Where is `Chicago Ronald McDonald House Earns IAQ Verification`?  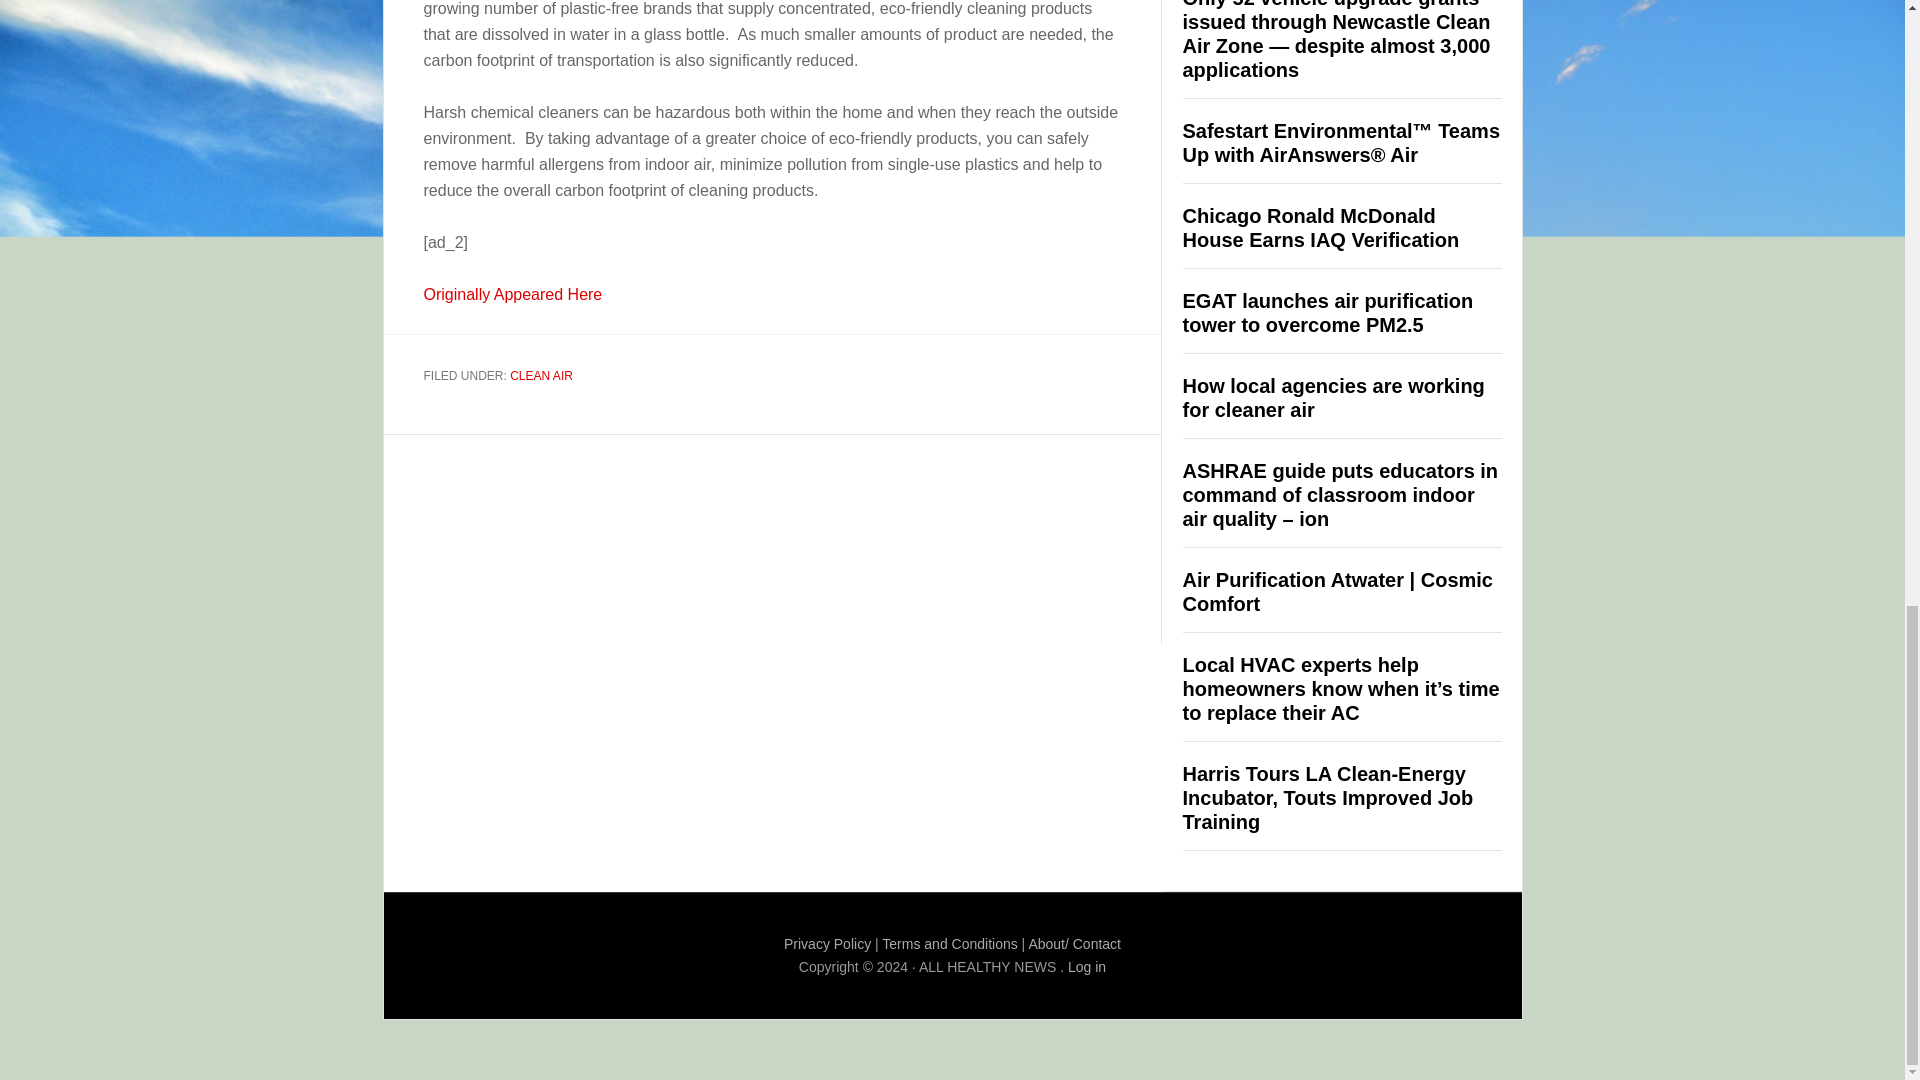
Chicago Ronald McDonald House Earns IAQ Verification is located at coordinates (1320, 228).